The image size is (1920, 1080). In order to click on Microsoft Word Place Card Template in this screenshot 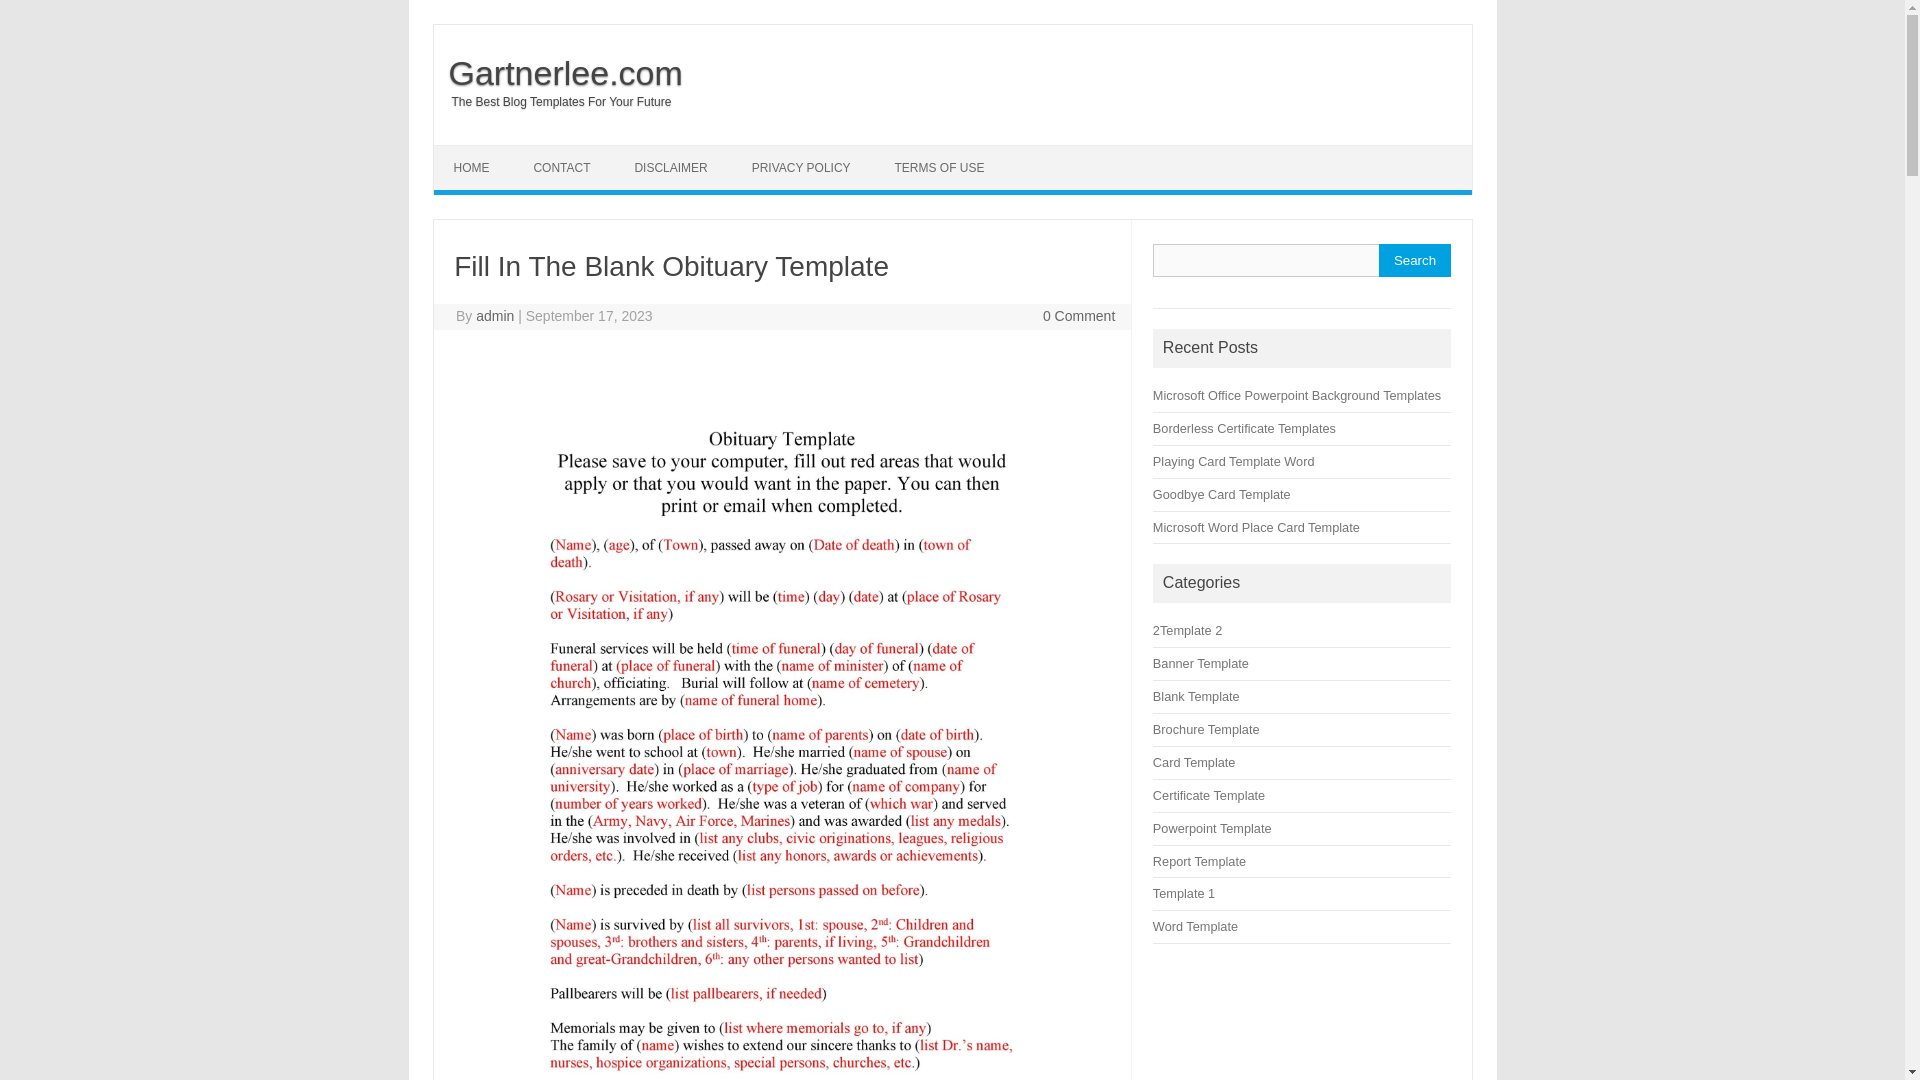, I will do `click(1256, 526)`.